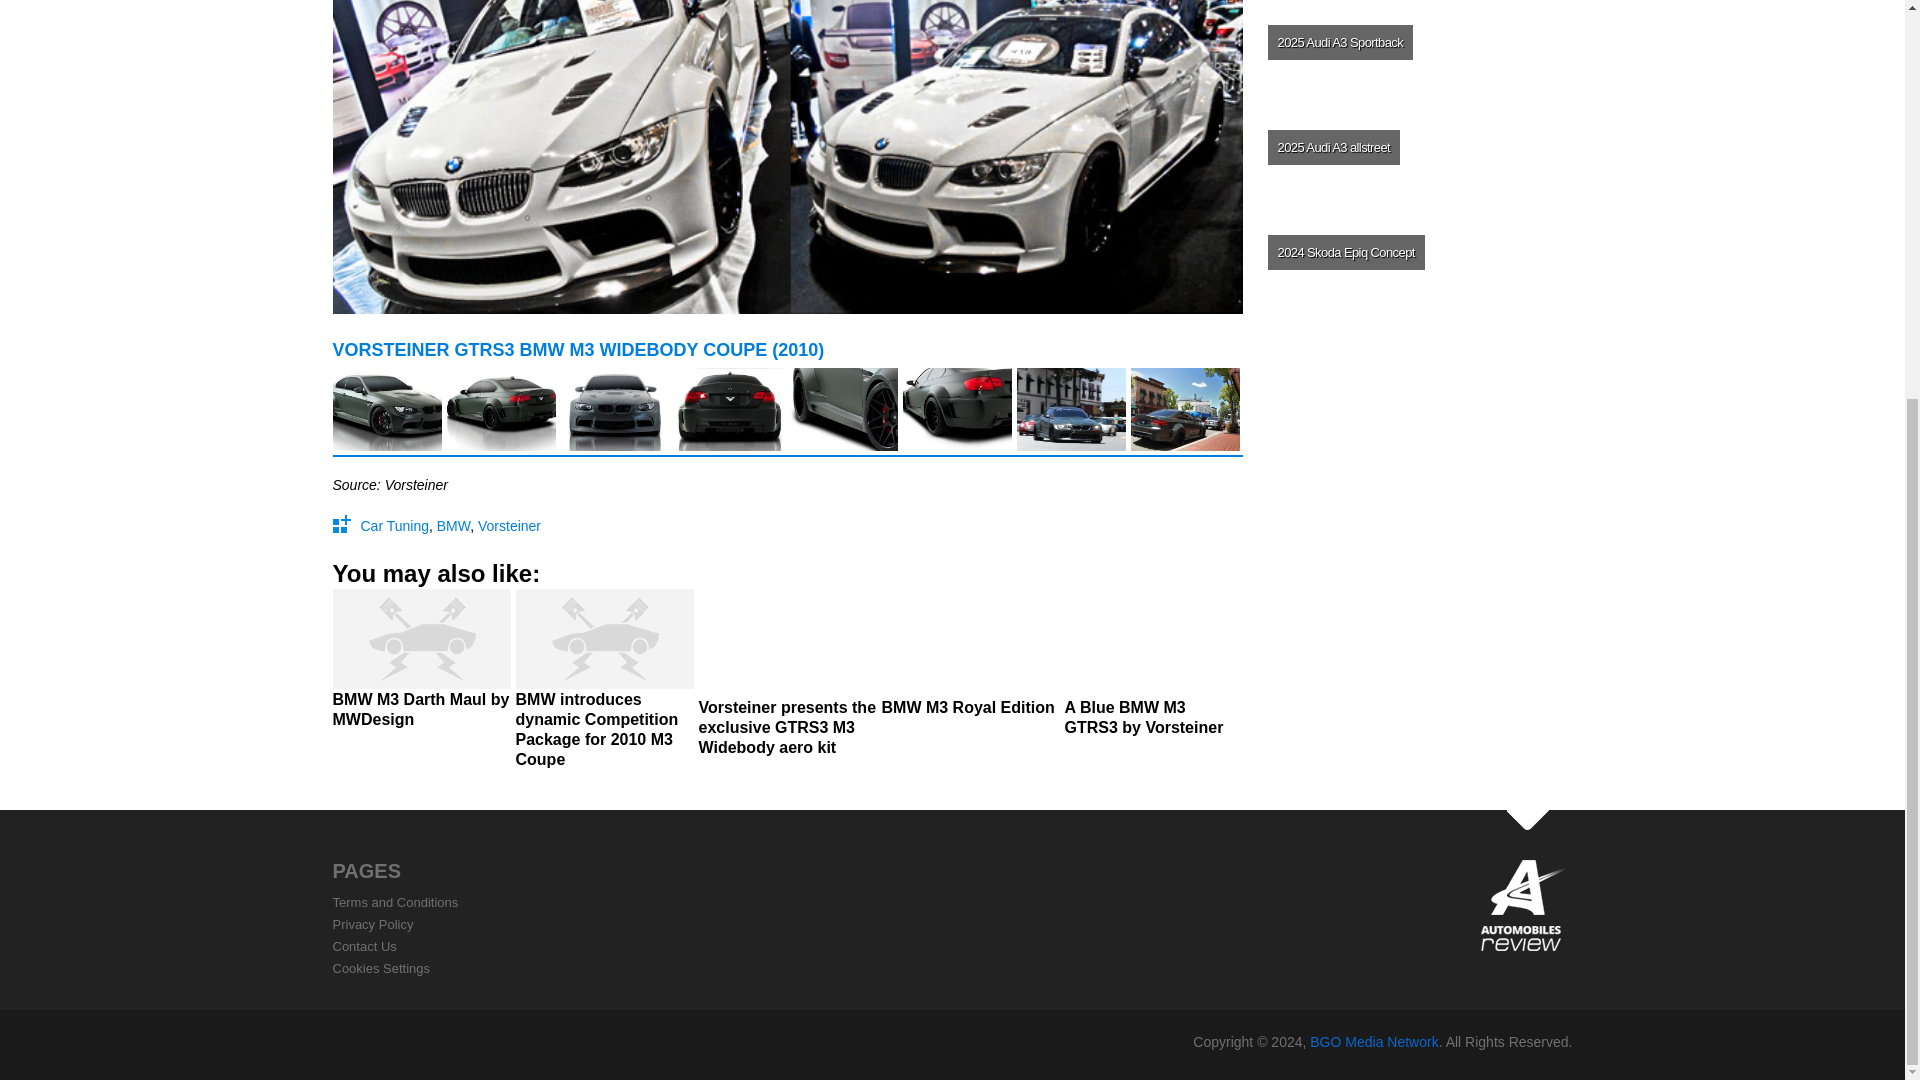 The width and height of the screenshot is (1920, 1080). Describe the element at coordinates (1152, 670) in the screenshot. I see `A Blue BMW M3 GTRS3 by Vorsteiner` at that location.